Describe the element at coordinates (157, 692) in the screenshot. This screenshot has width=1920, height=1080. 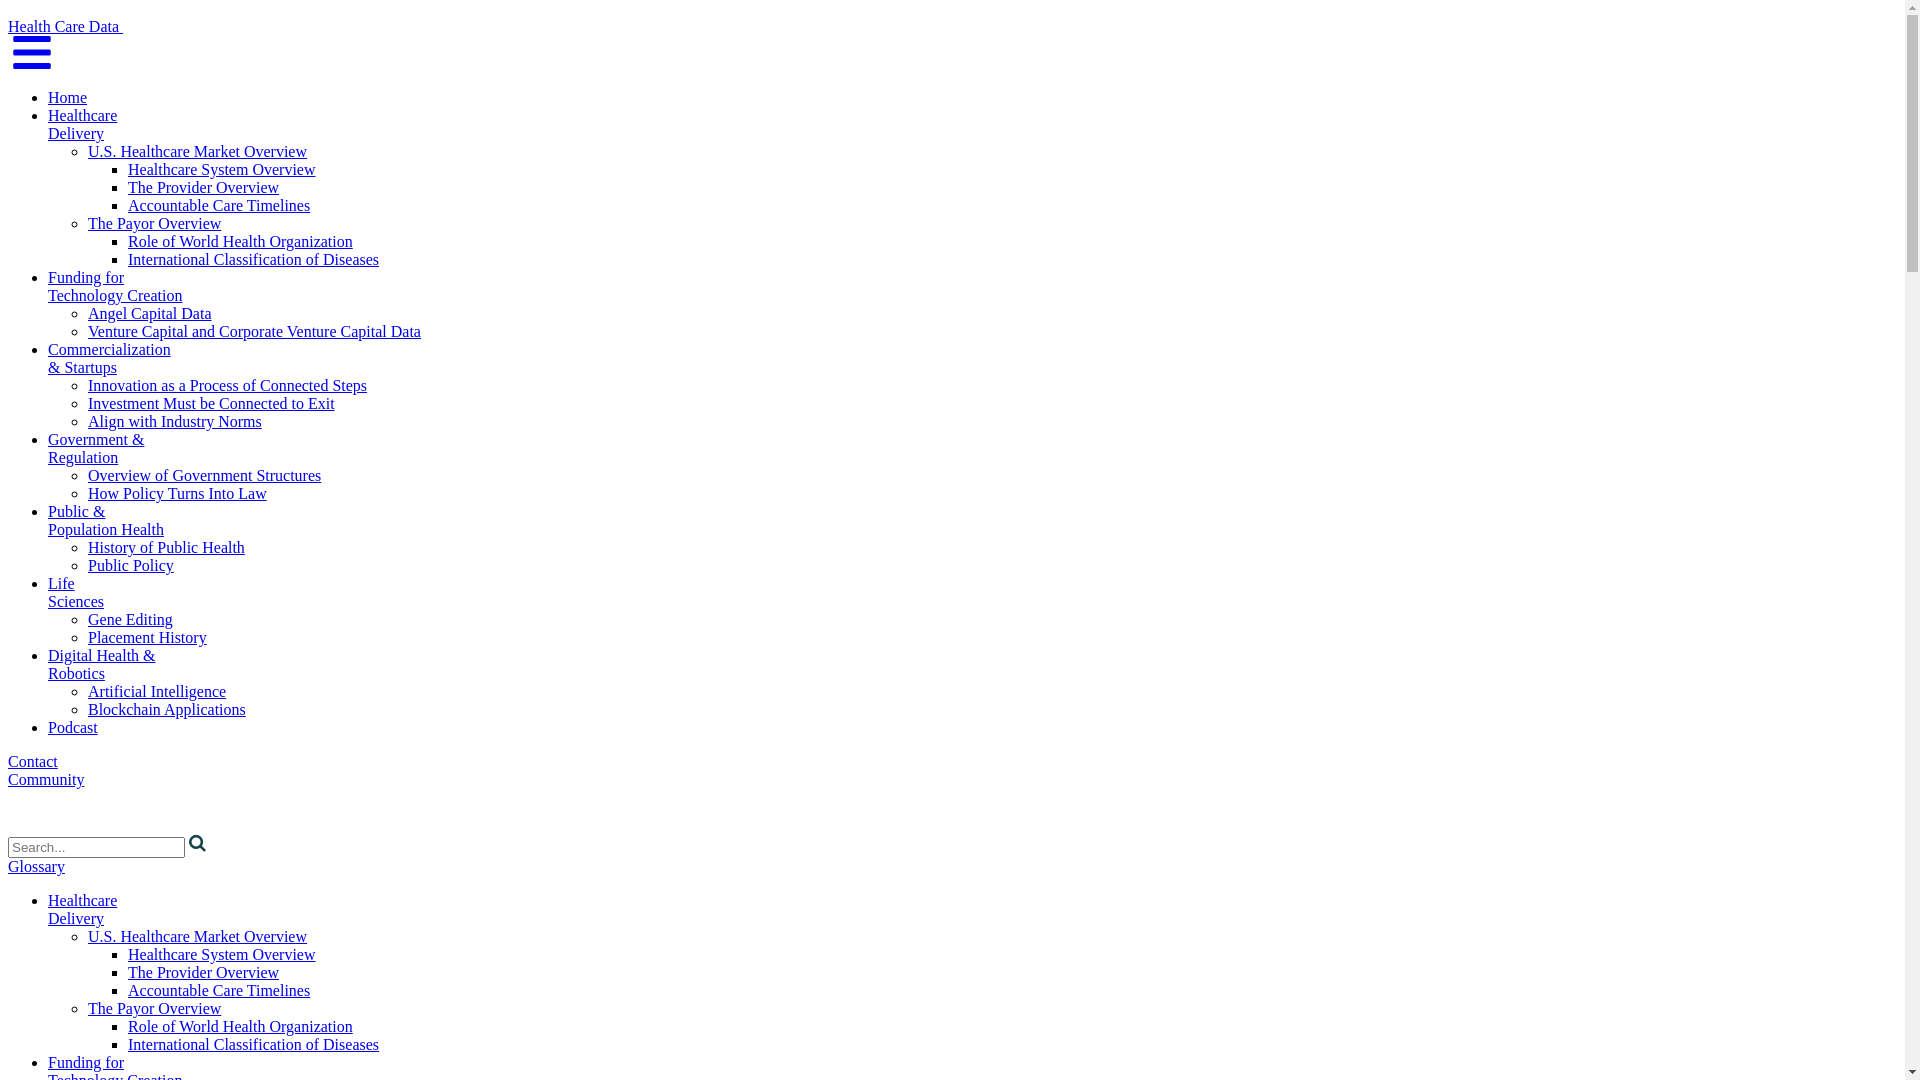
I see `Artificial Intelligence` at that location.